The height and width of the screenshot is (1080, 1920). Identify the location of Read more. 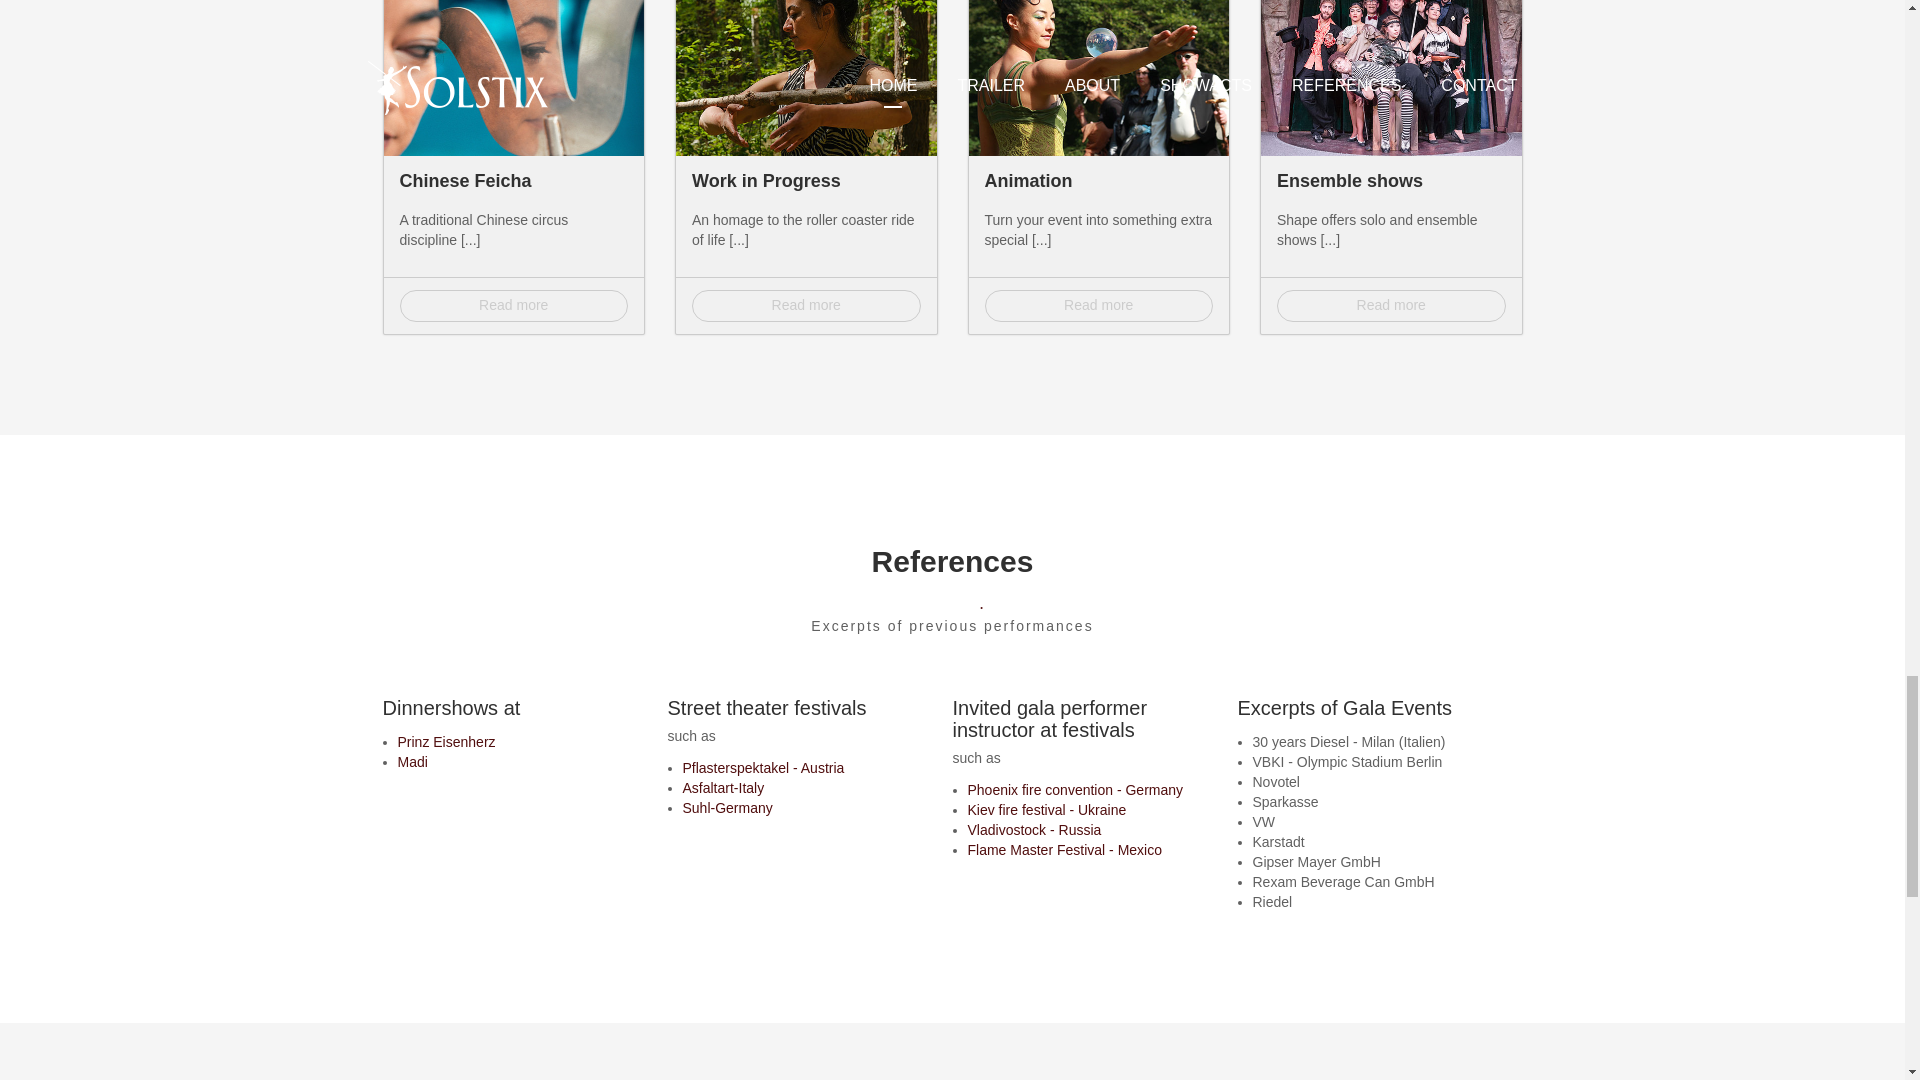
(1098, 306).